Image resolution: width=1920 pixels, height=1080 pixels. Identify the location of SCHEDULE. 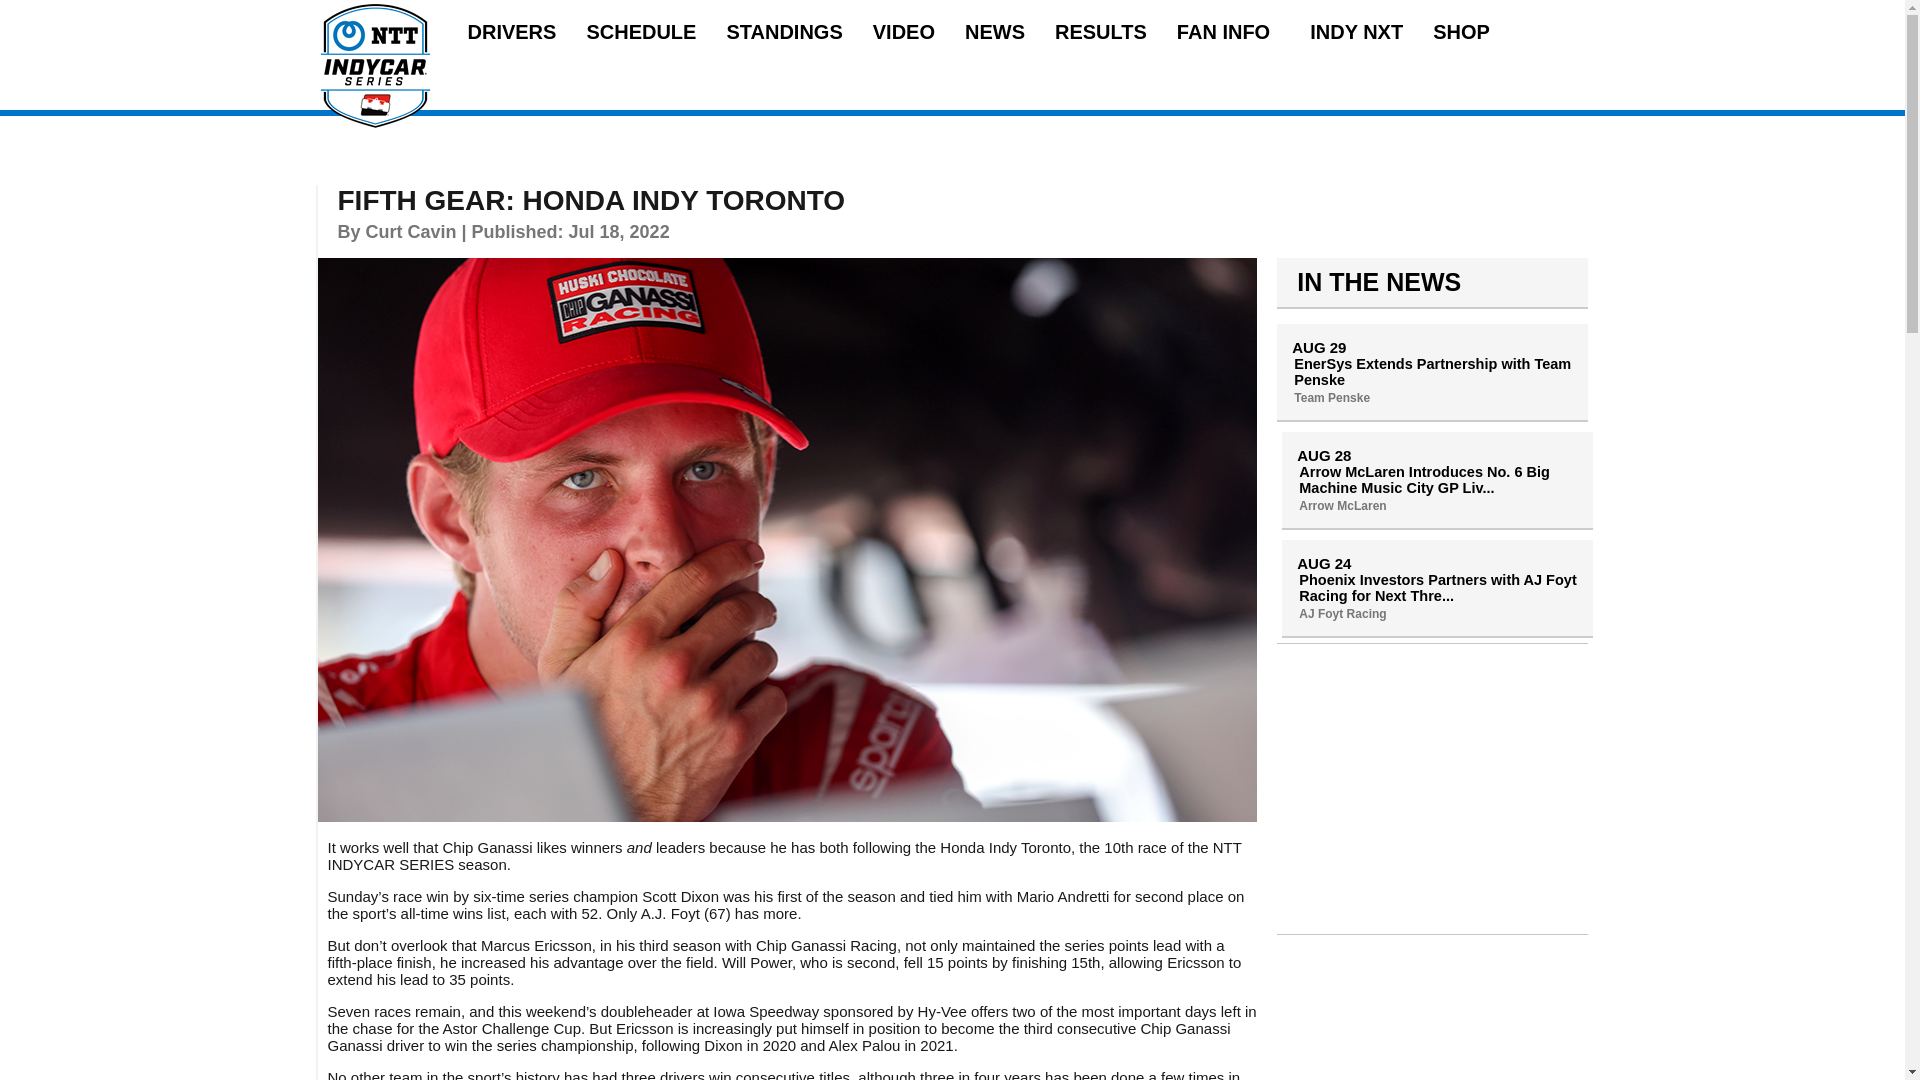
(640, 32).